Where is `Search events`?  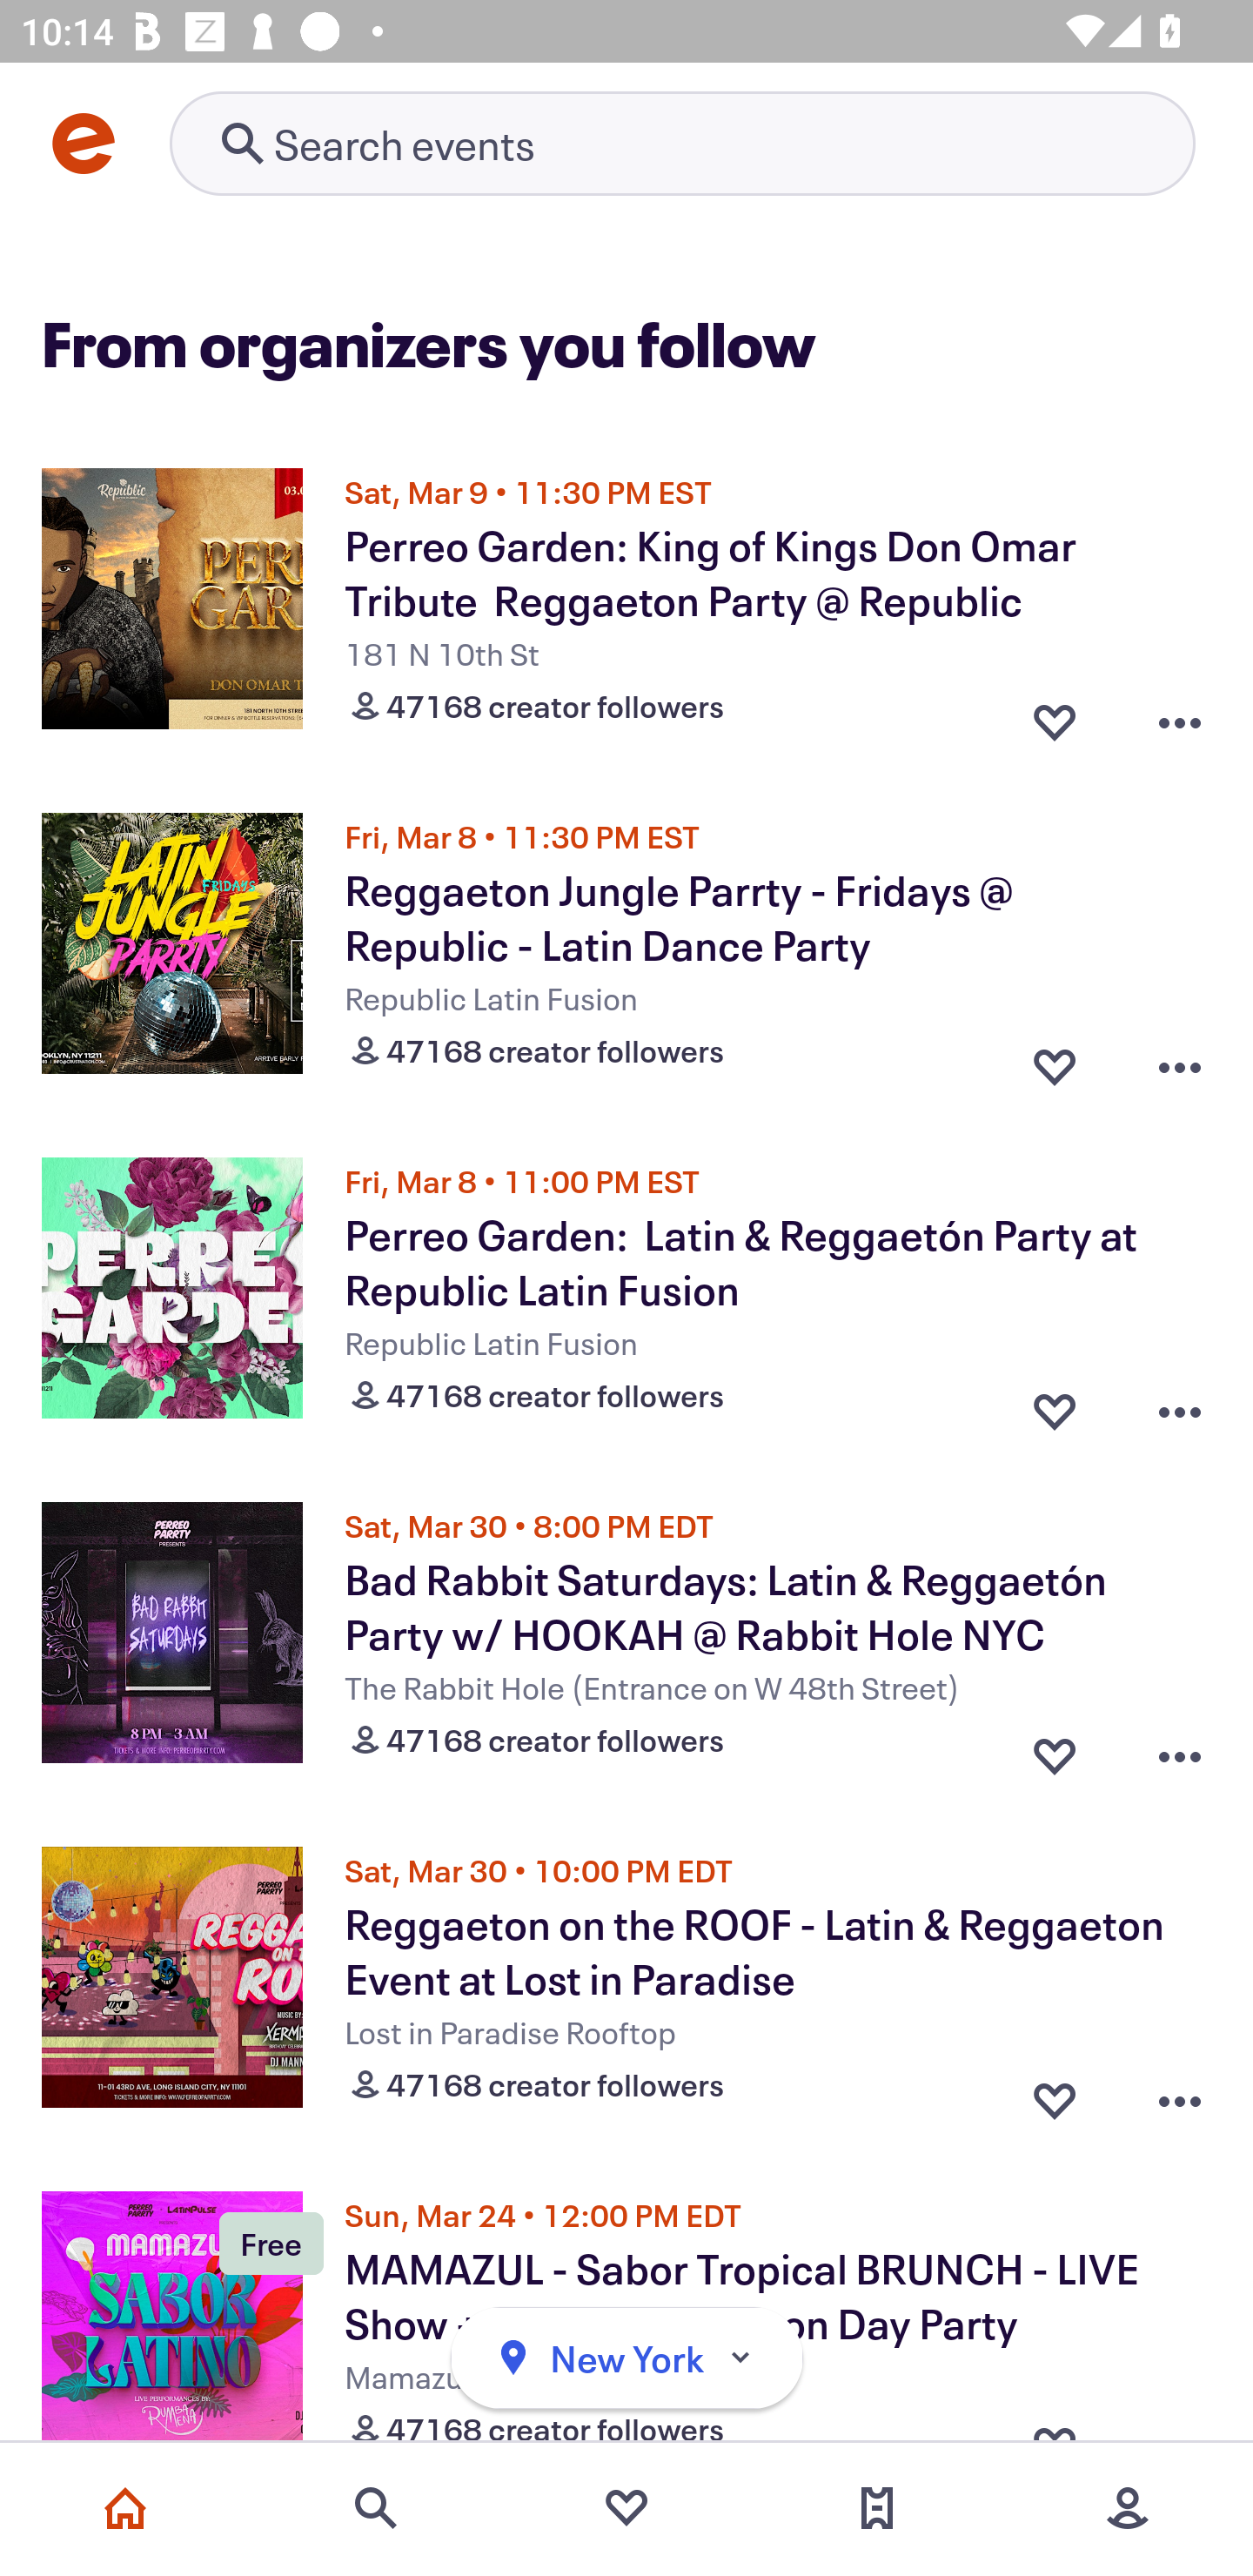
Search events is located at coordinates (376, 2508).